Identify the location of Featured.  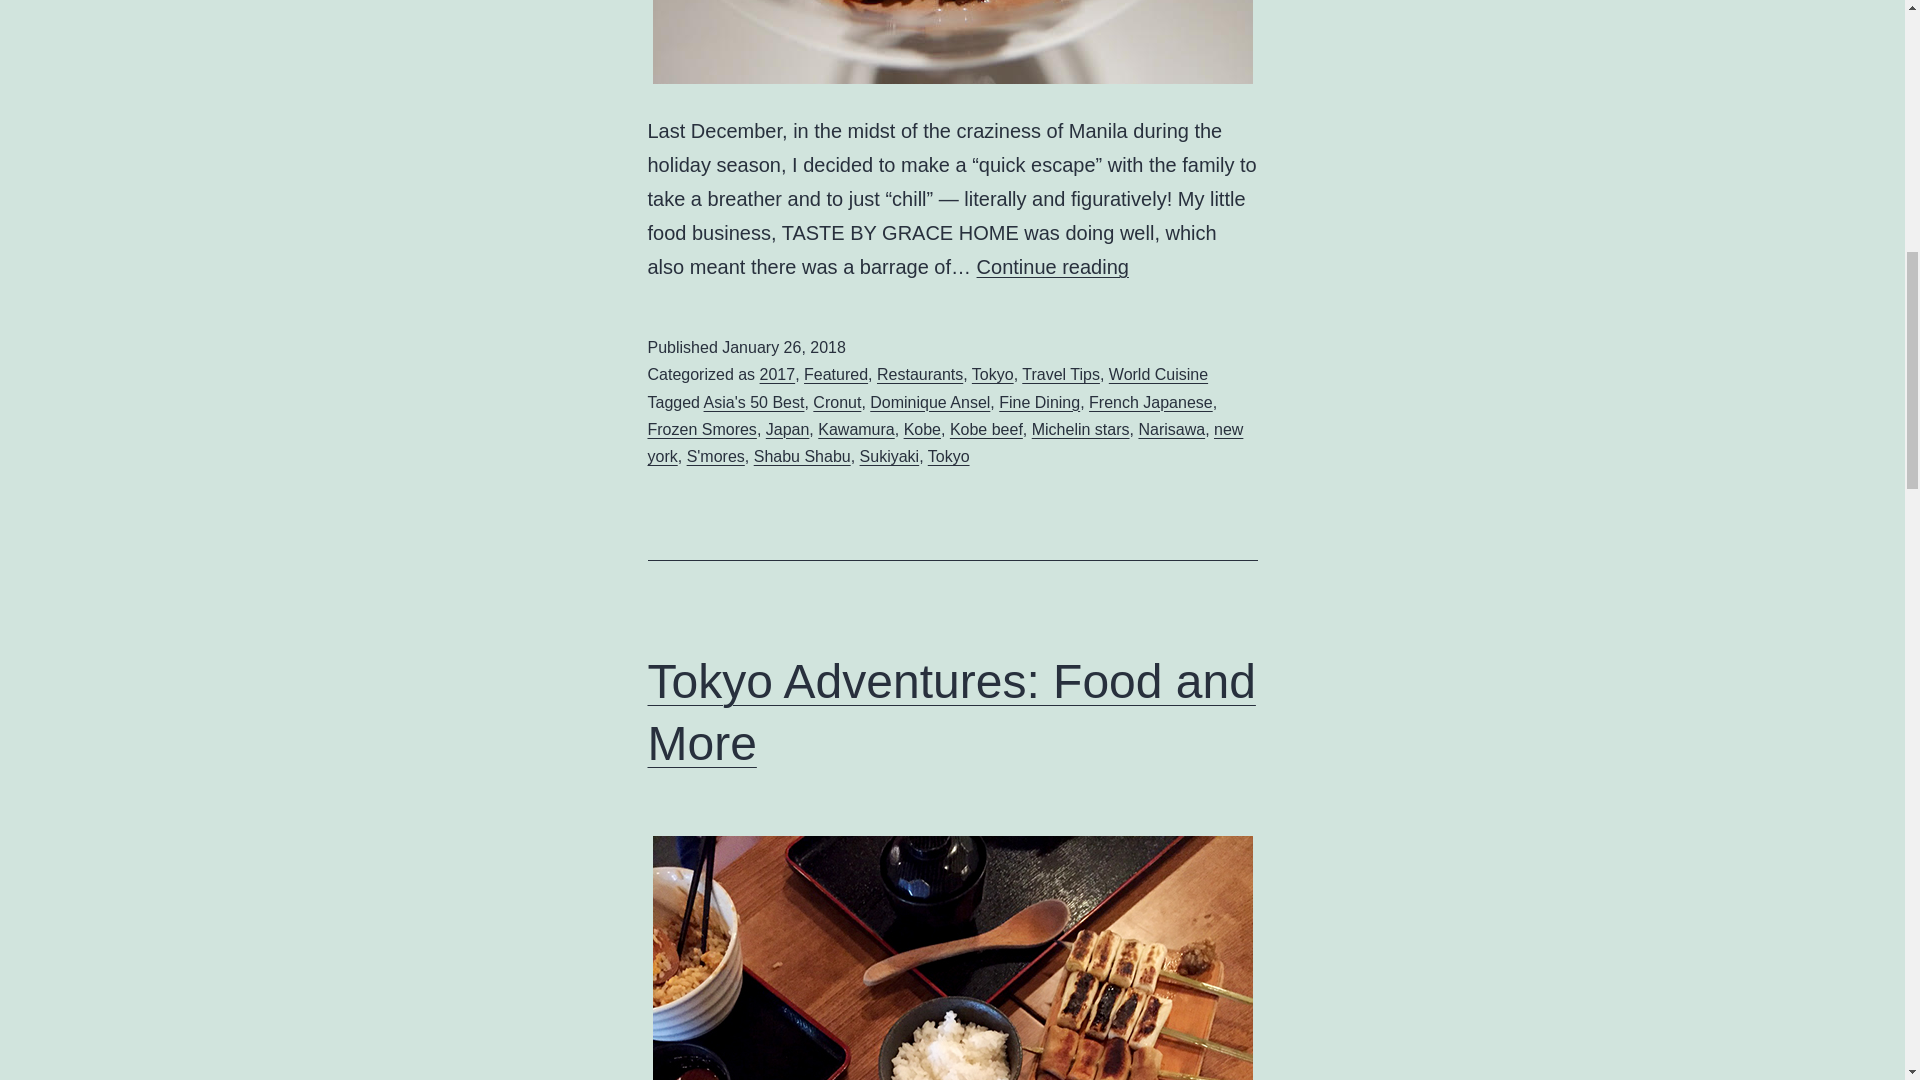
(836, 374).